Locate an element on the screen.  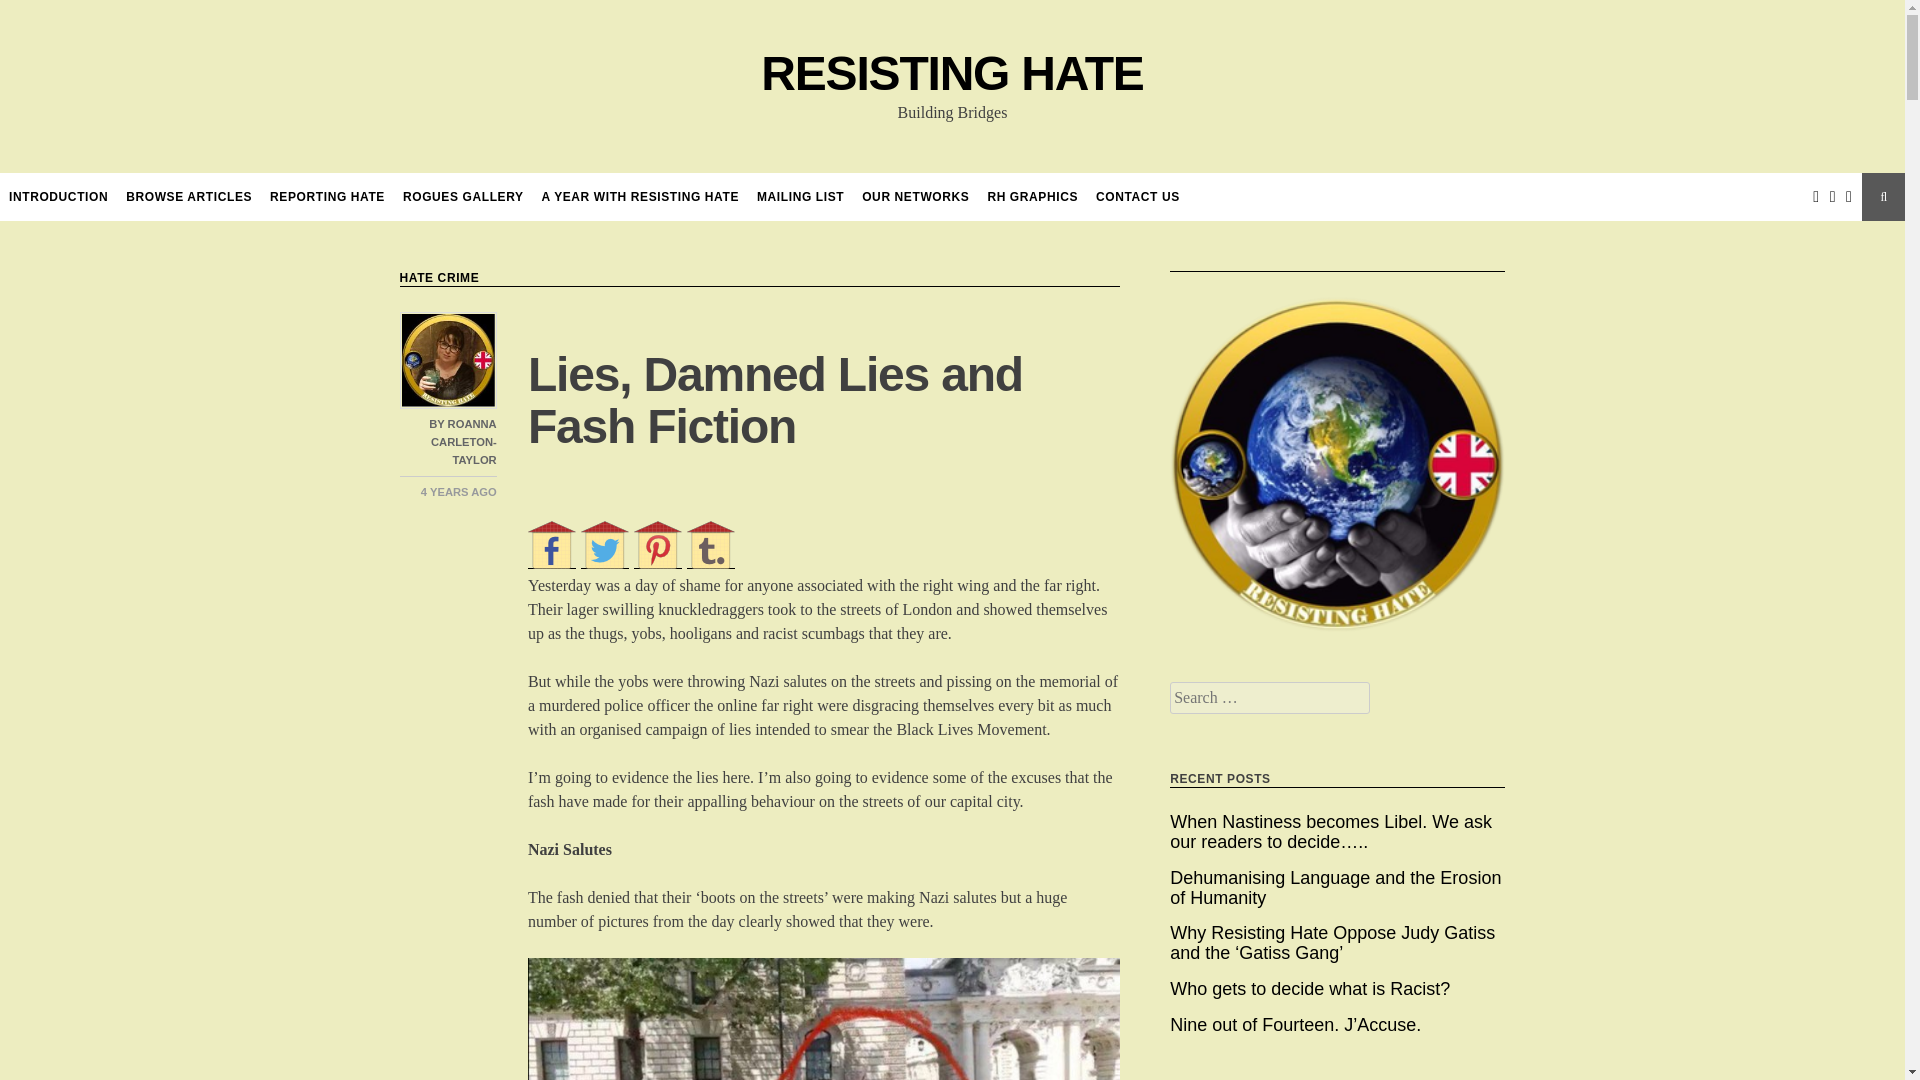
BROWSE ARTICLES is located at coordinates (188, 196).